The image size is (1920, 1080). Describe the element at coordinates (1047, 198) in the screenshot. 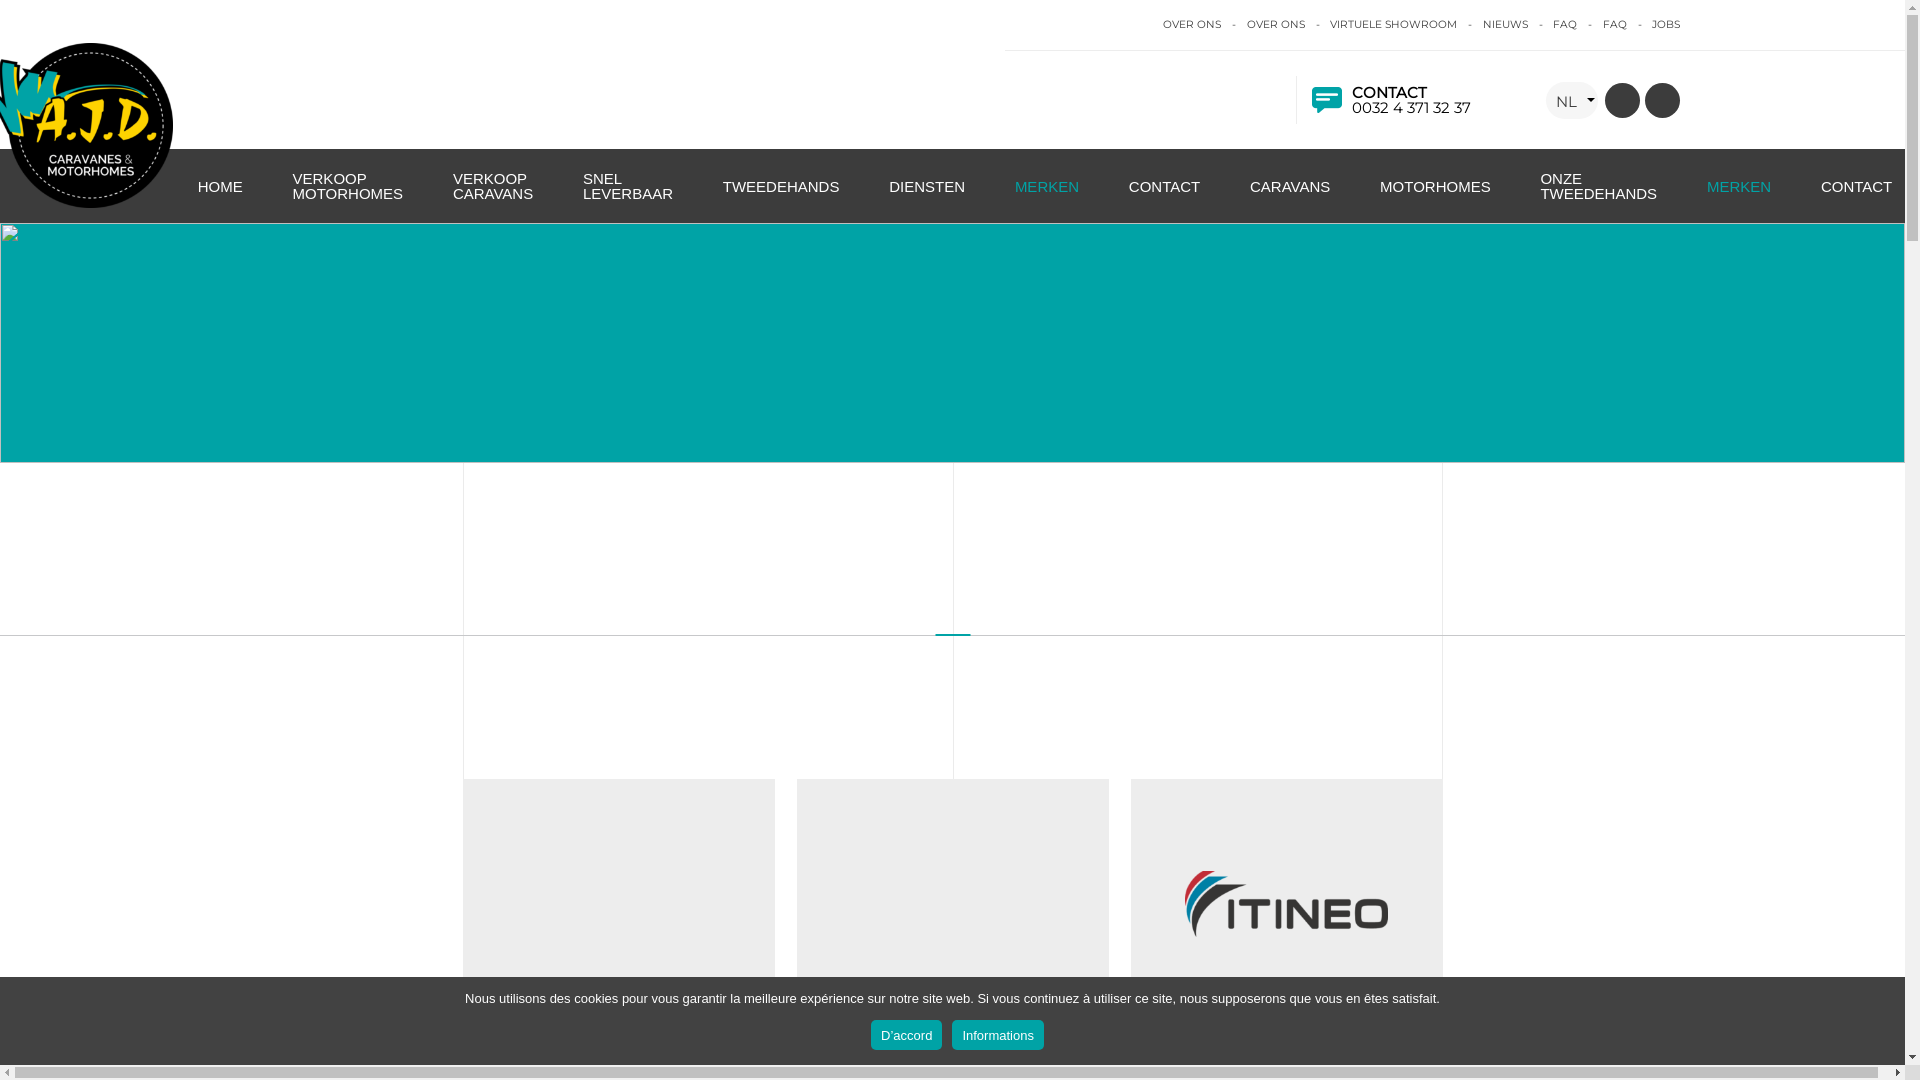

I see `MERKEN` at that location.